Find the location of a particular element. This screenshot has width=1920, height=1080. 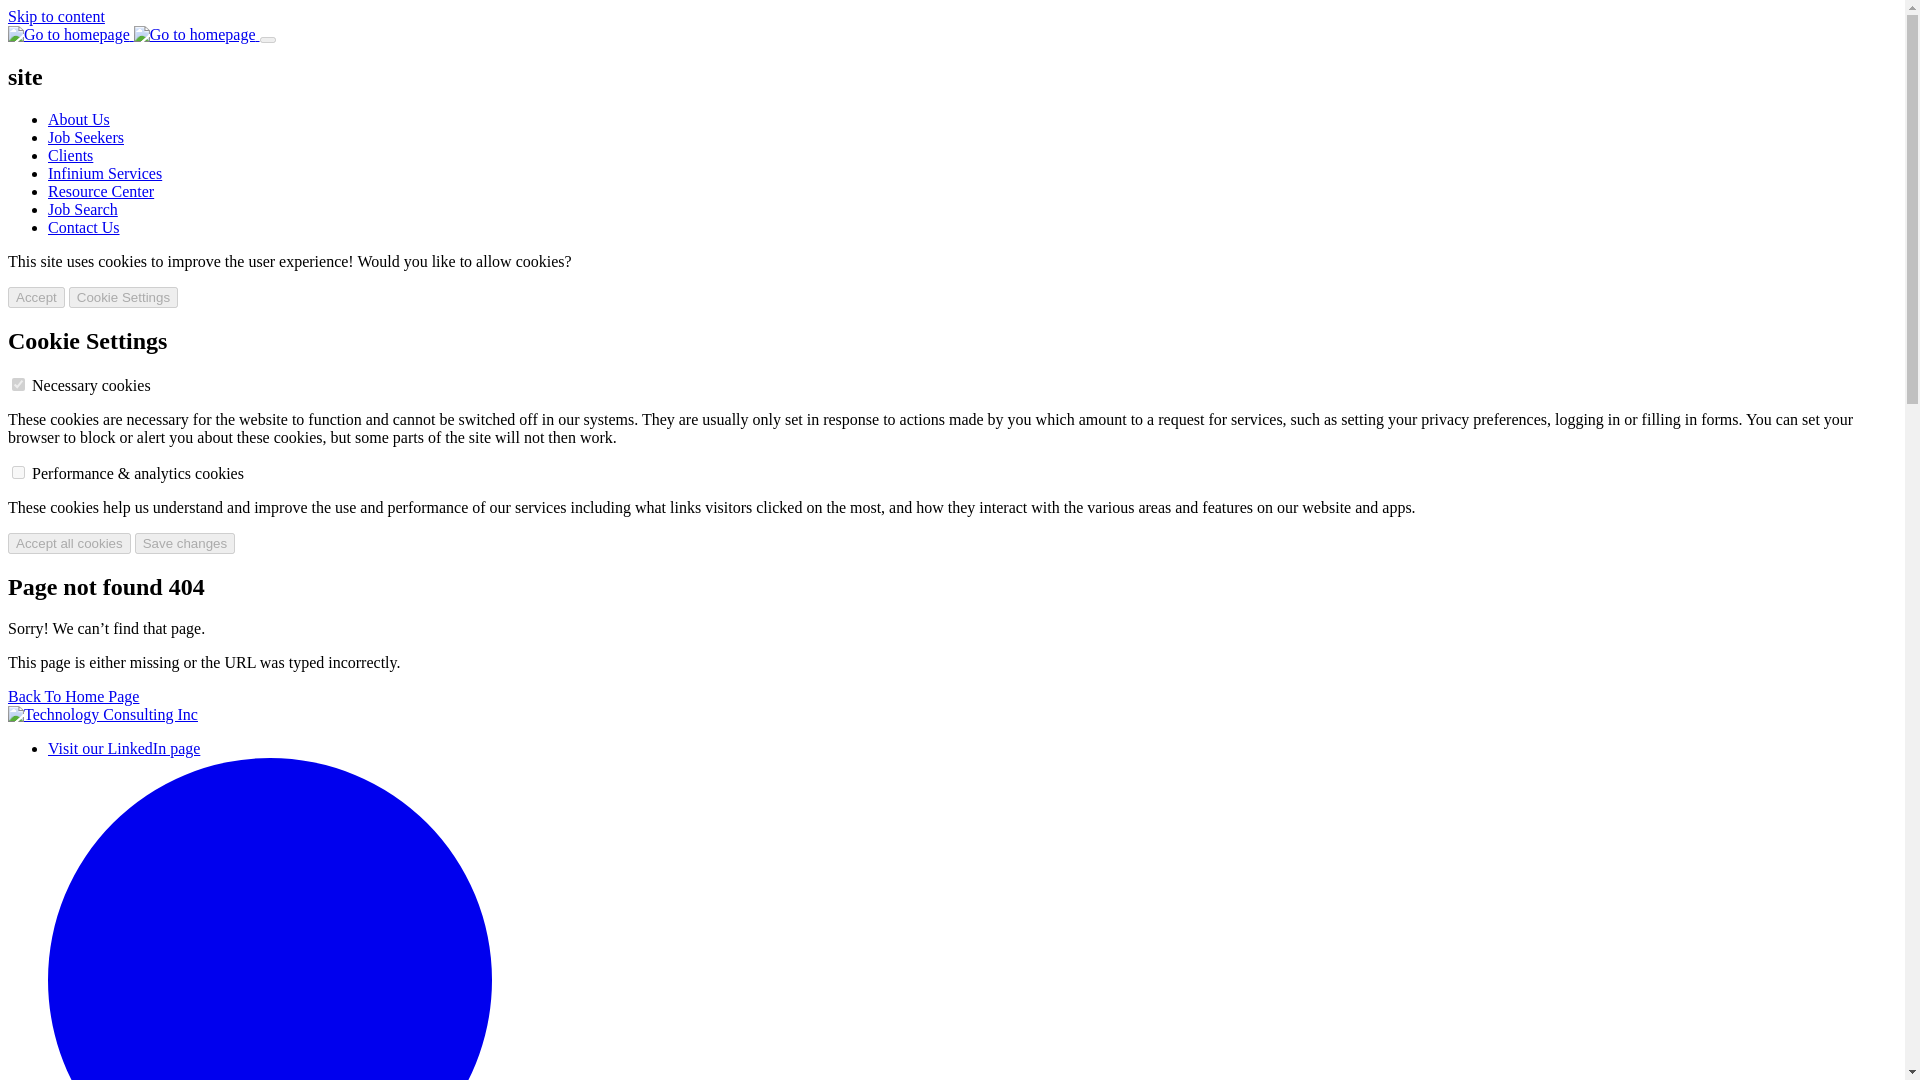

Job Seekers is located at coordinates (86, 136).